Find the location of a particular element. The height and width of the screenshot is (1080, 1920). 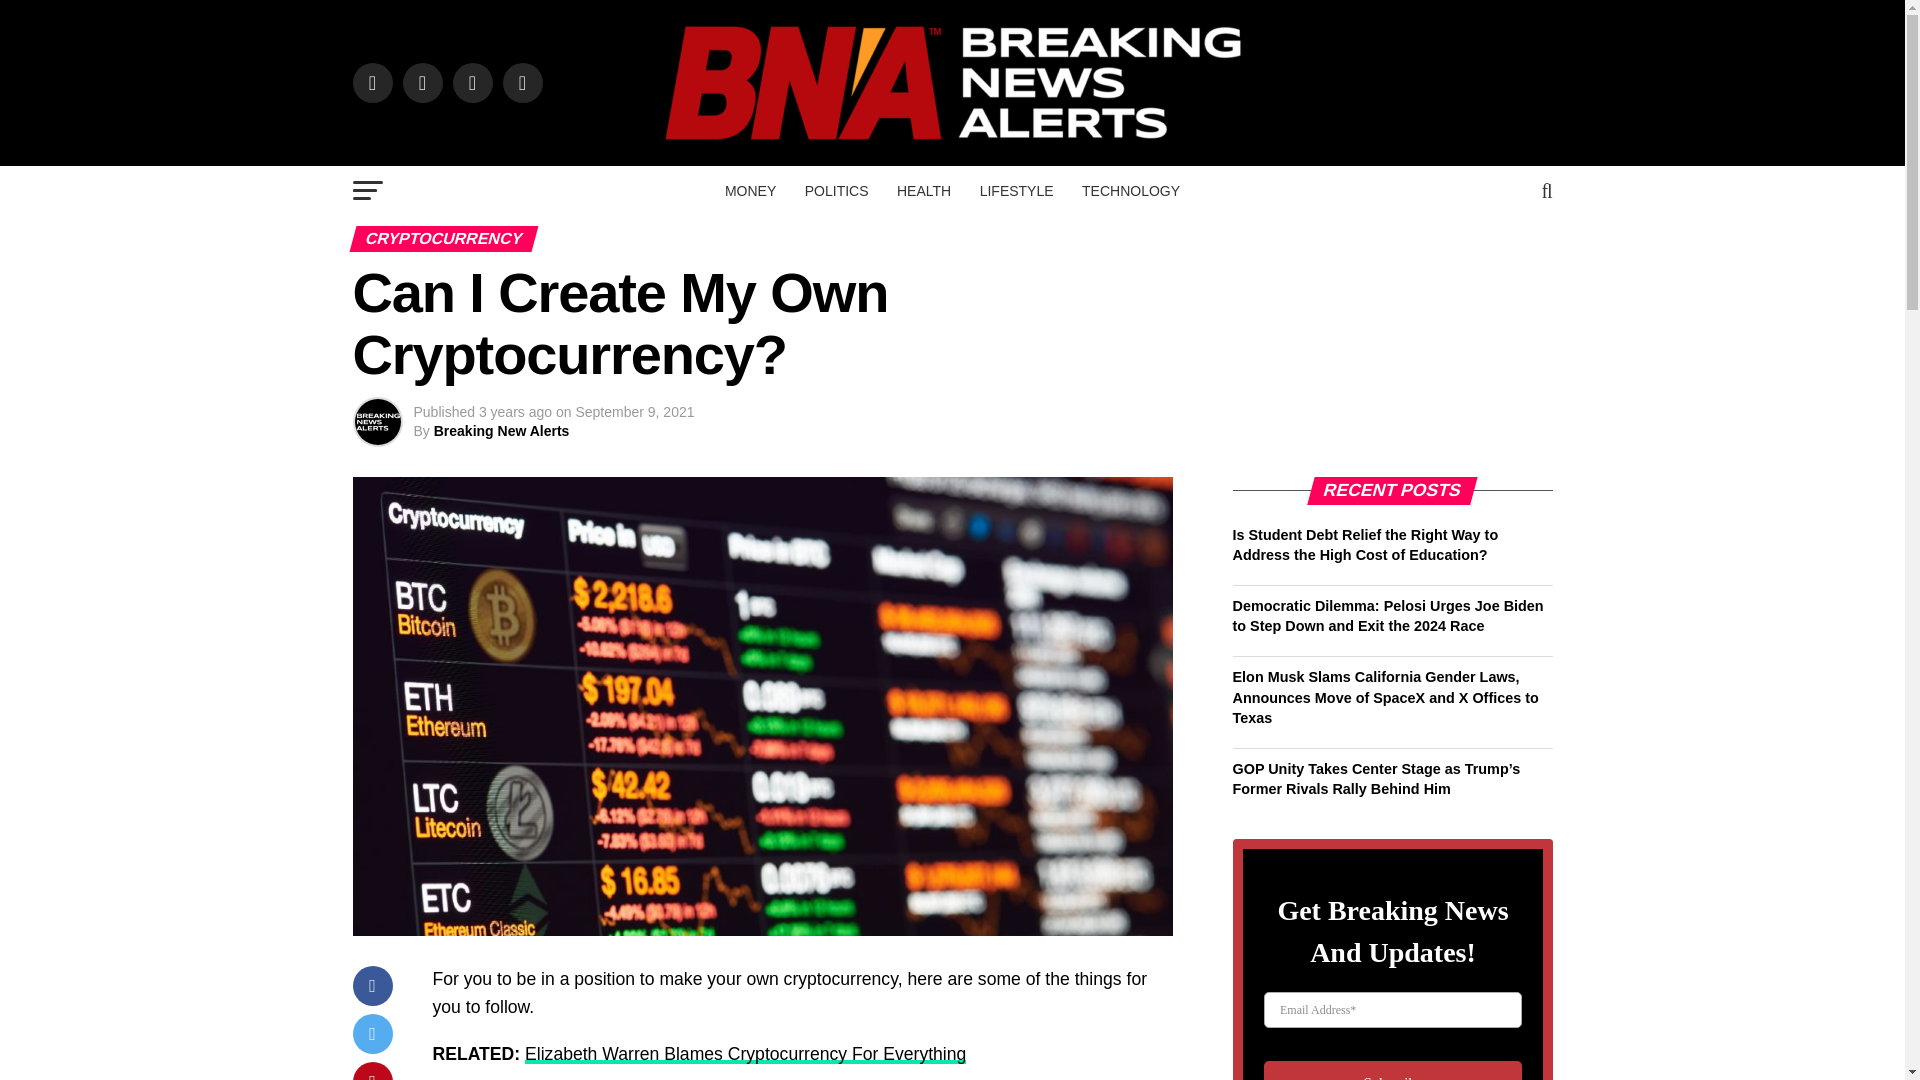

POLITICS is located at coordinates (836, 191).